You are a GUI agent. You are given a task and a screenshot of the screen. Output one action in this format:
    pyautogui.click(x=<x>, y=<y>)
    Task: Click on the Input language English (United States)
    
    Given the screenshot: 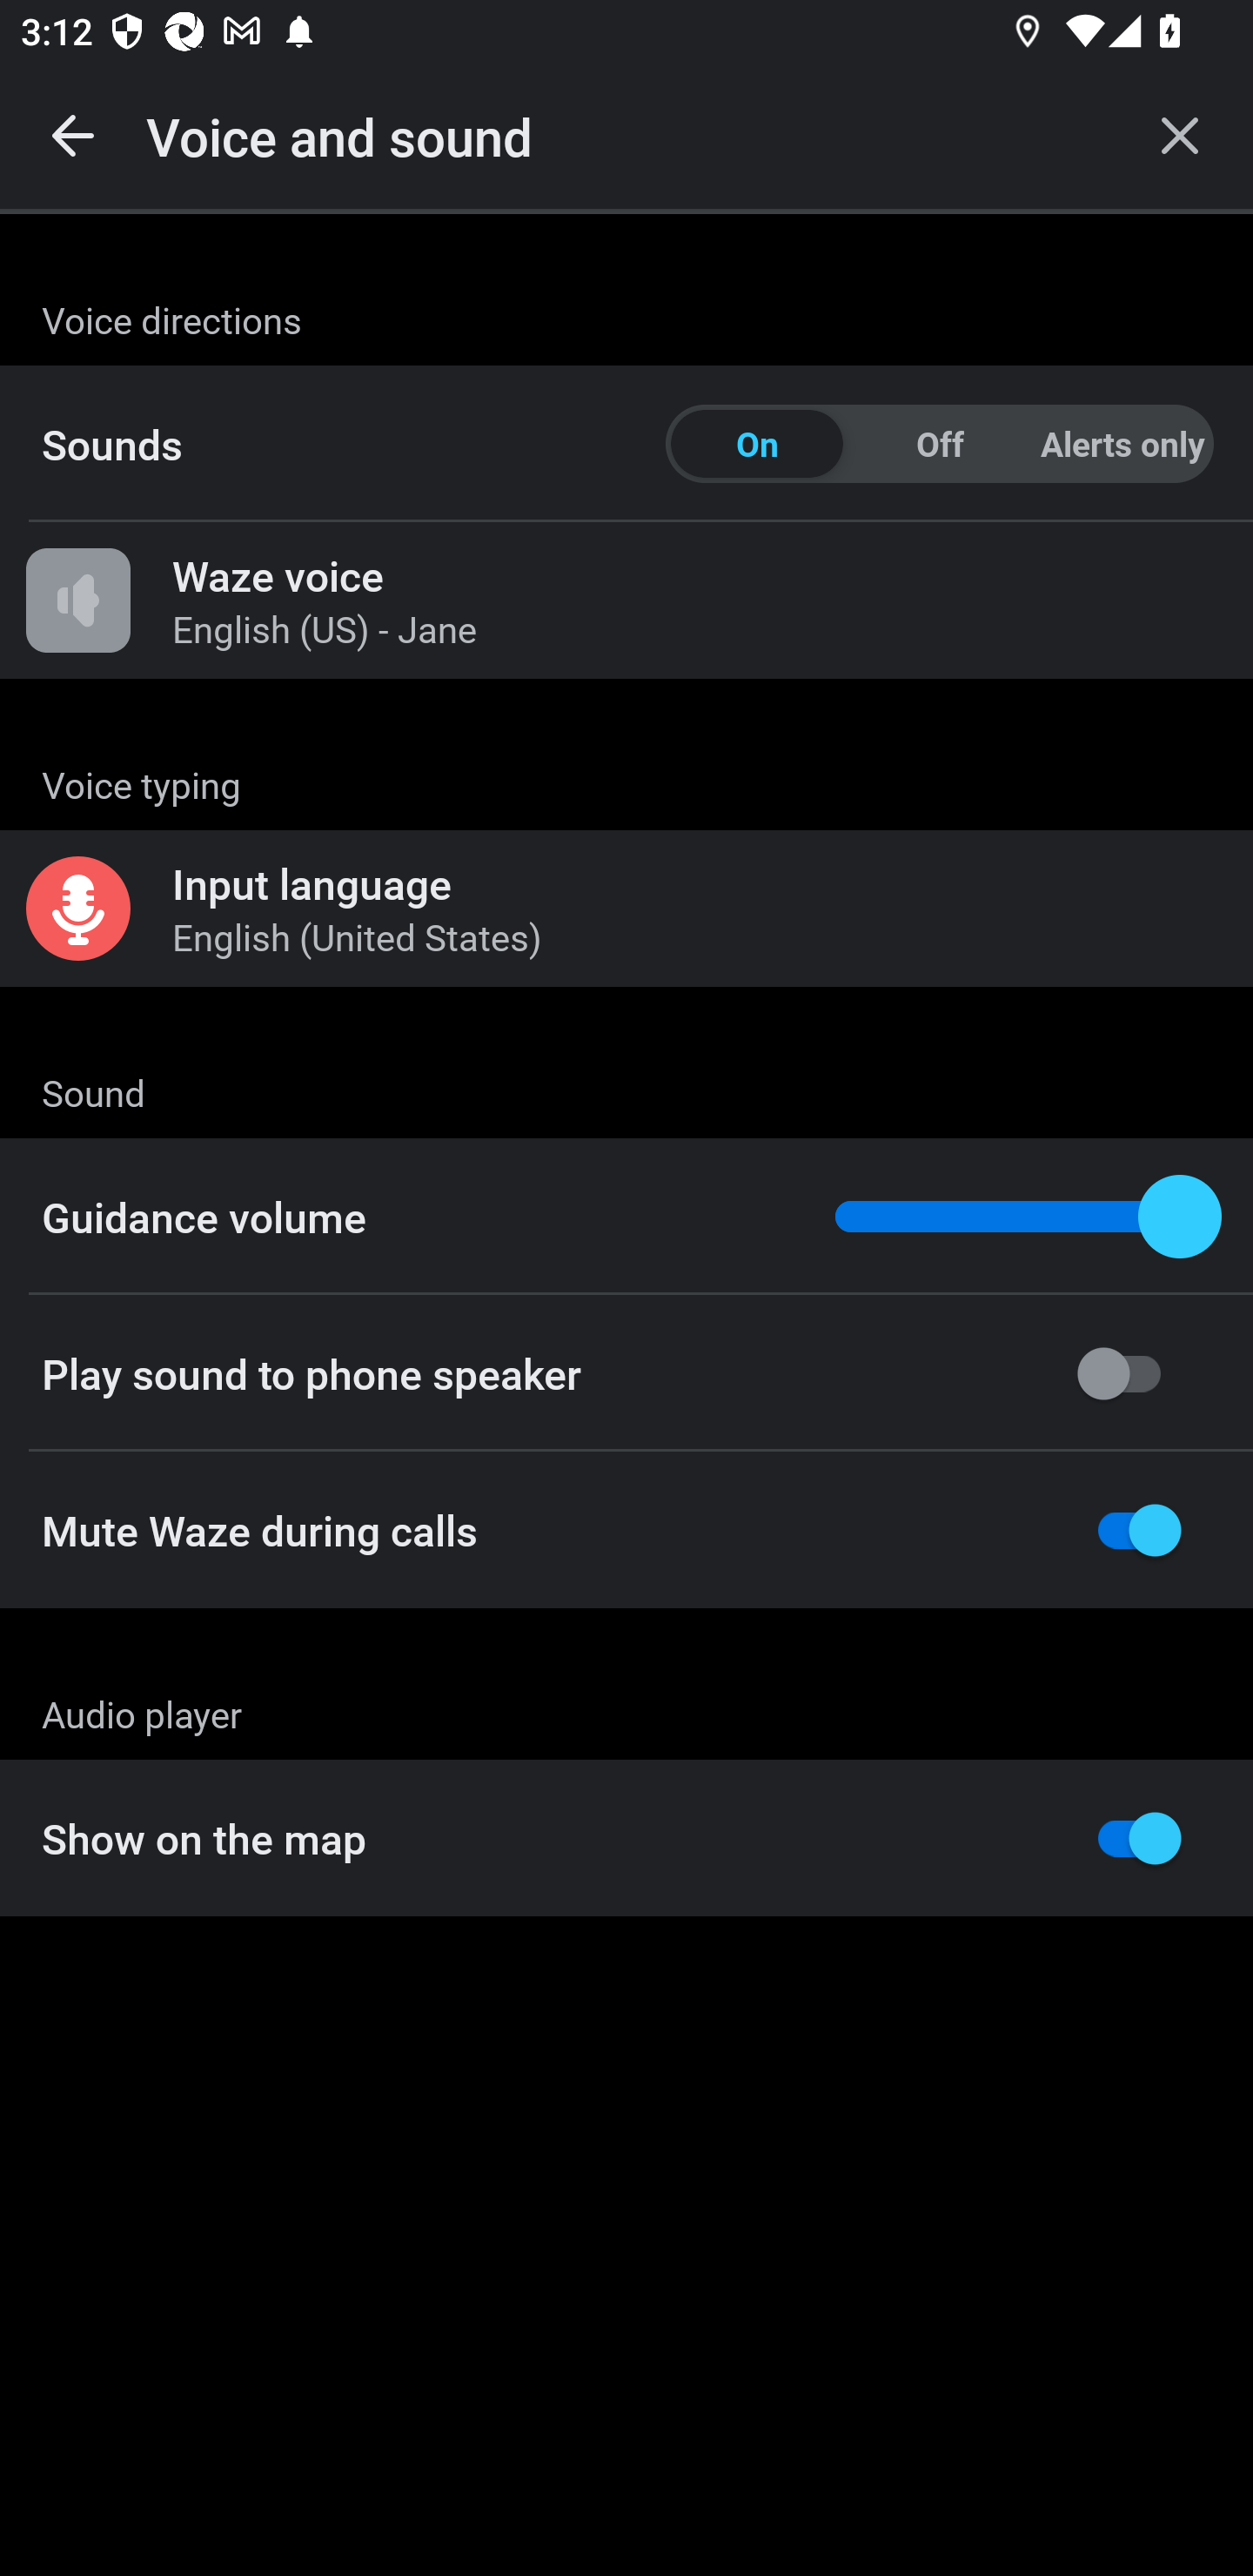 What is the action you would take?
    pyautogui.click(x=626, y=908)
    